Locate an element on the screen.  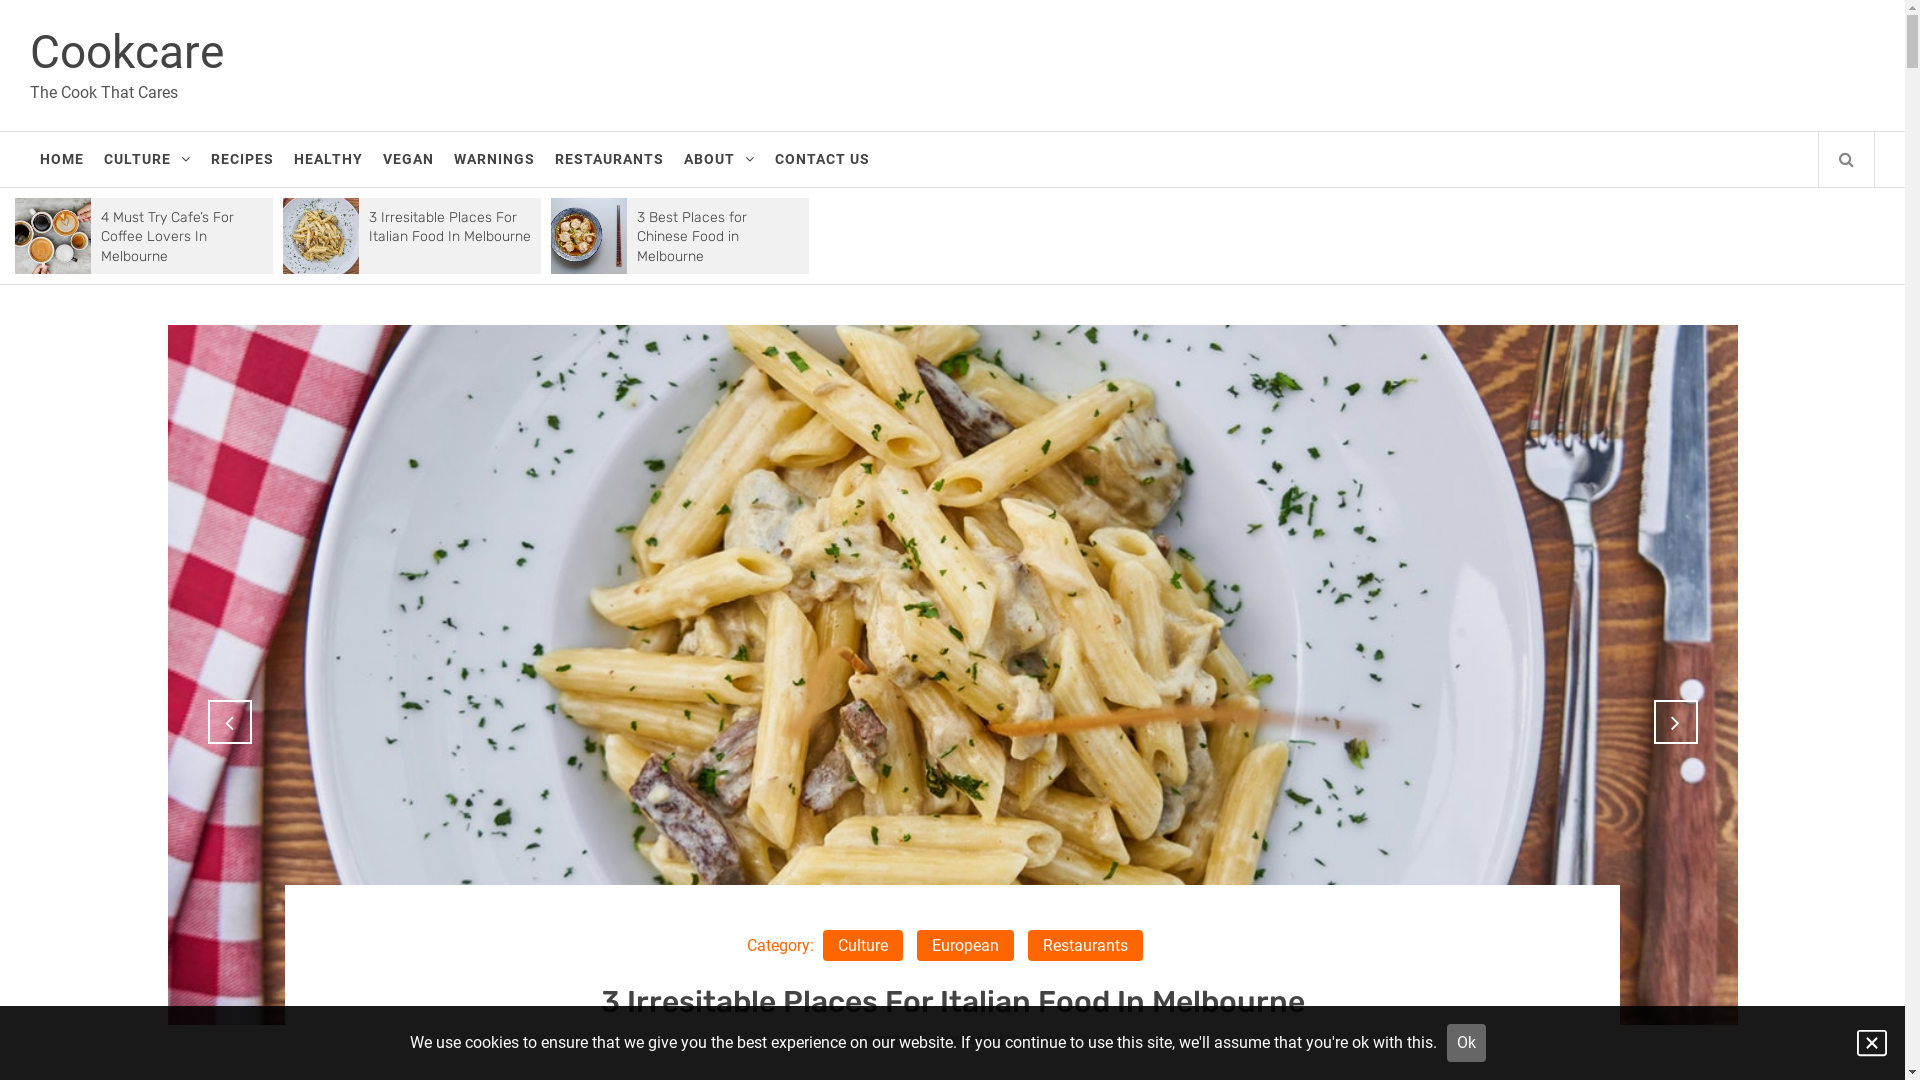
ABOUT is located at coordinates (720, 159).